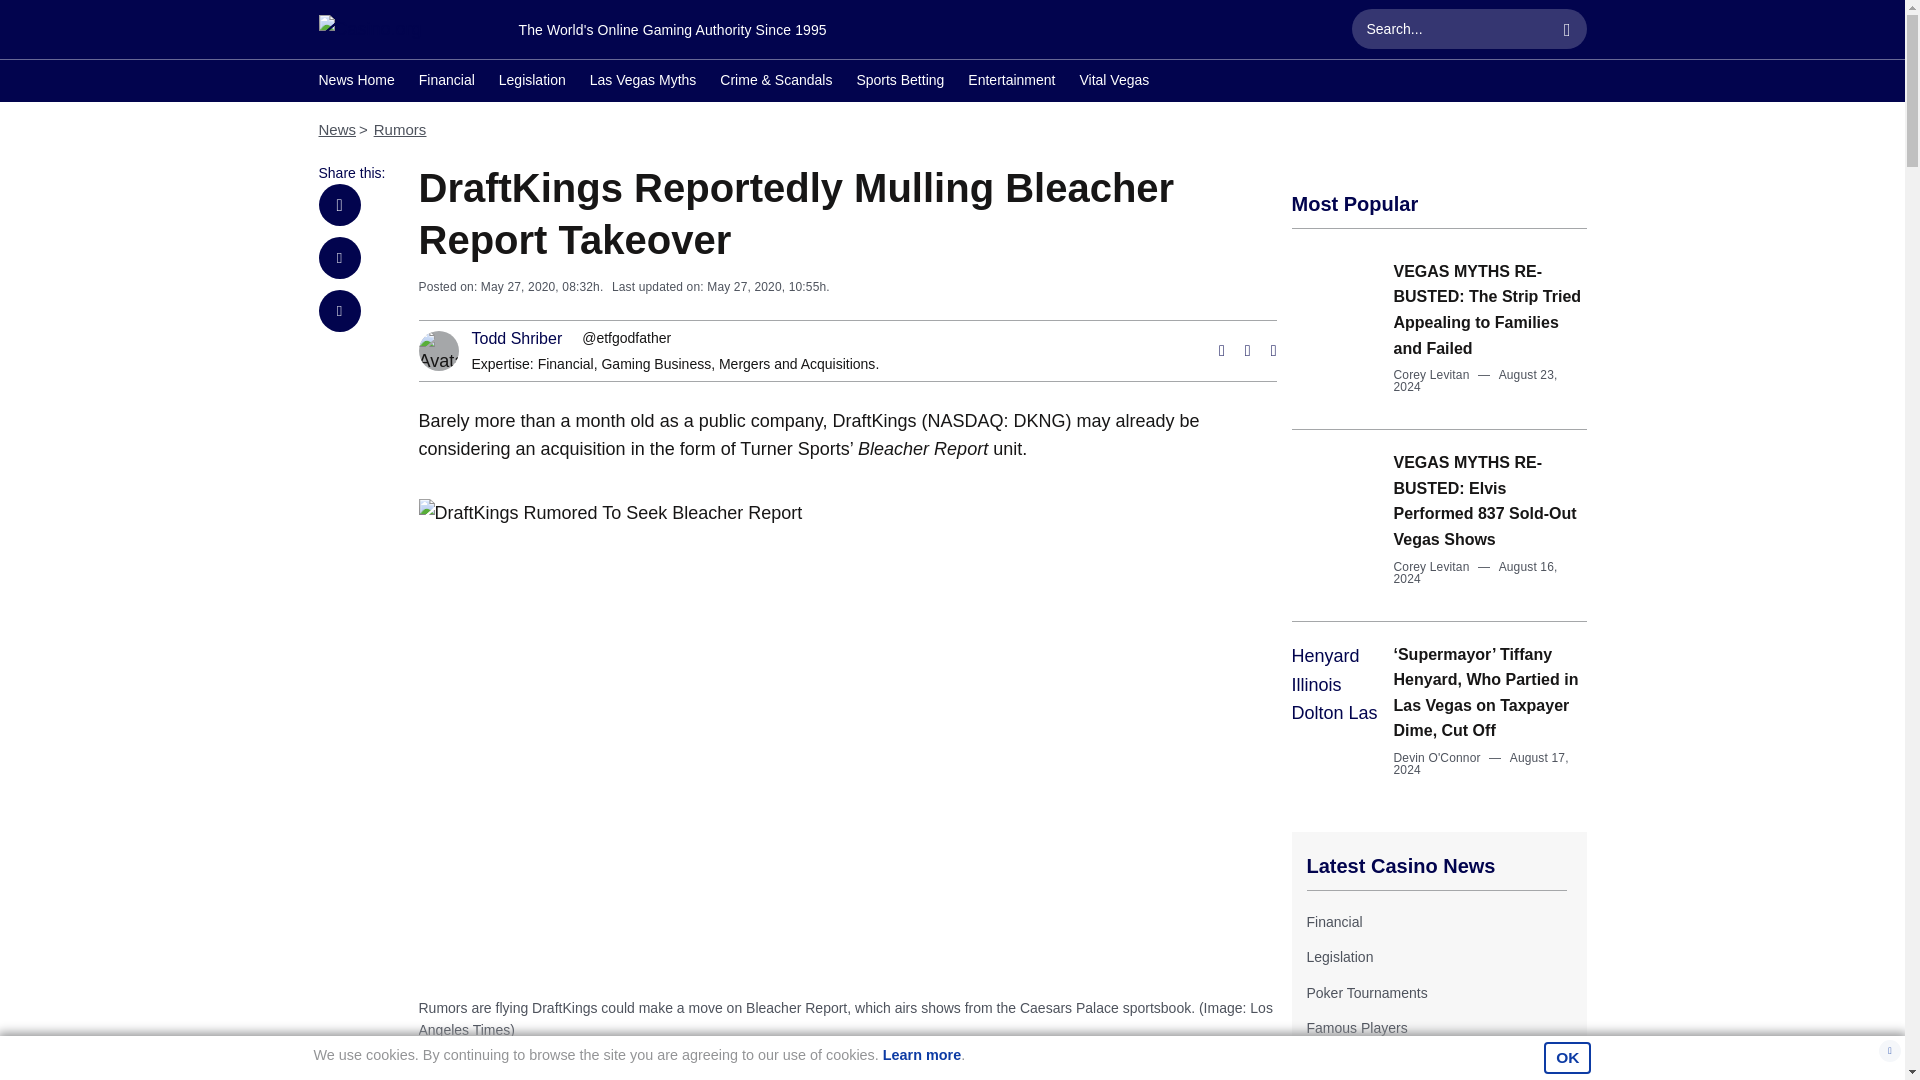  What do you see at coordinates (336, 129) in the screenshot?
I see `News` at bounding box center [336, 129].